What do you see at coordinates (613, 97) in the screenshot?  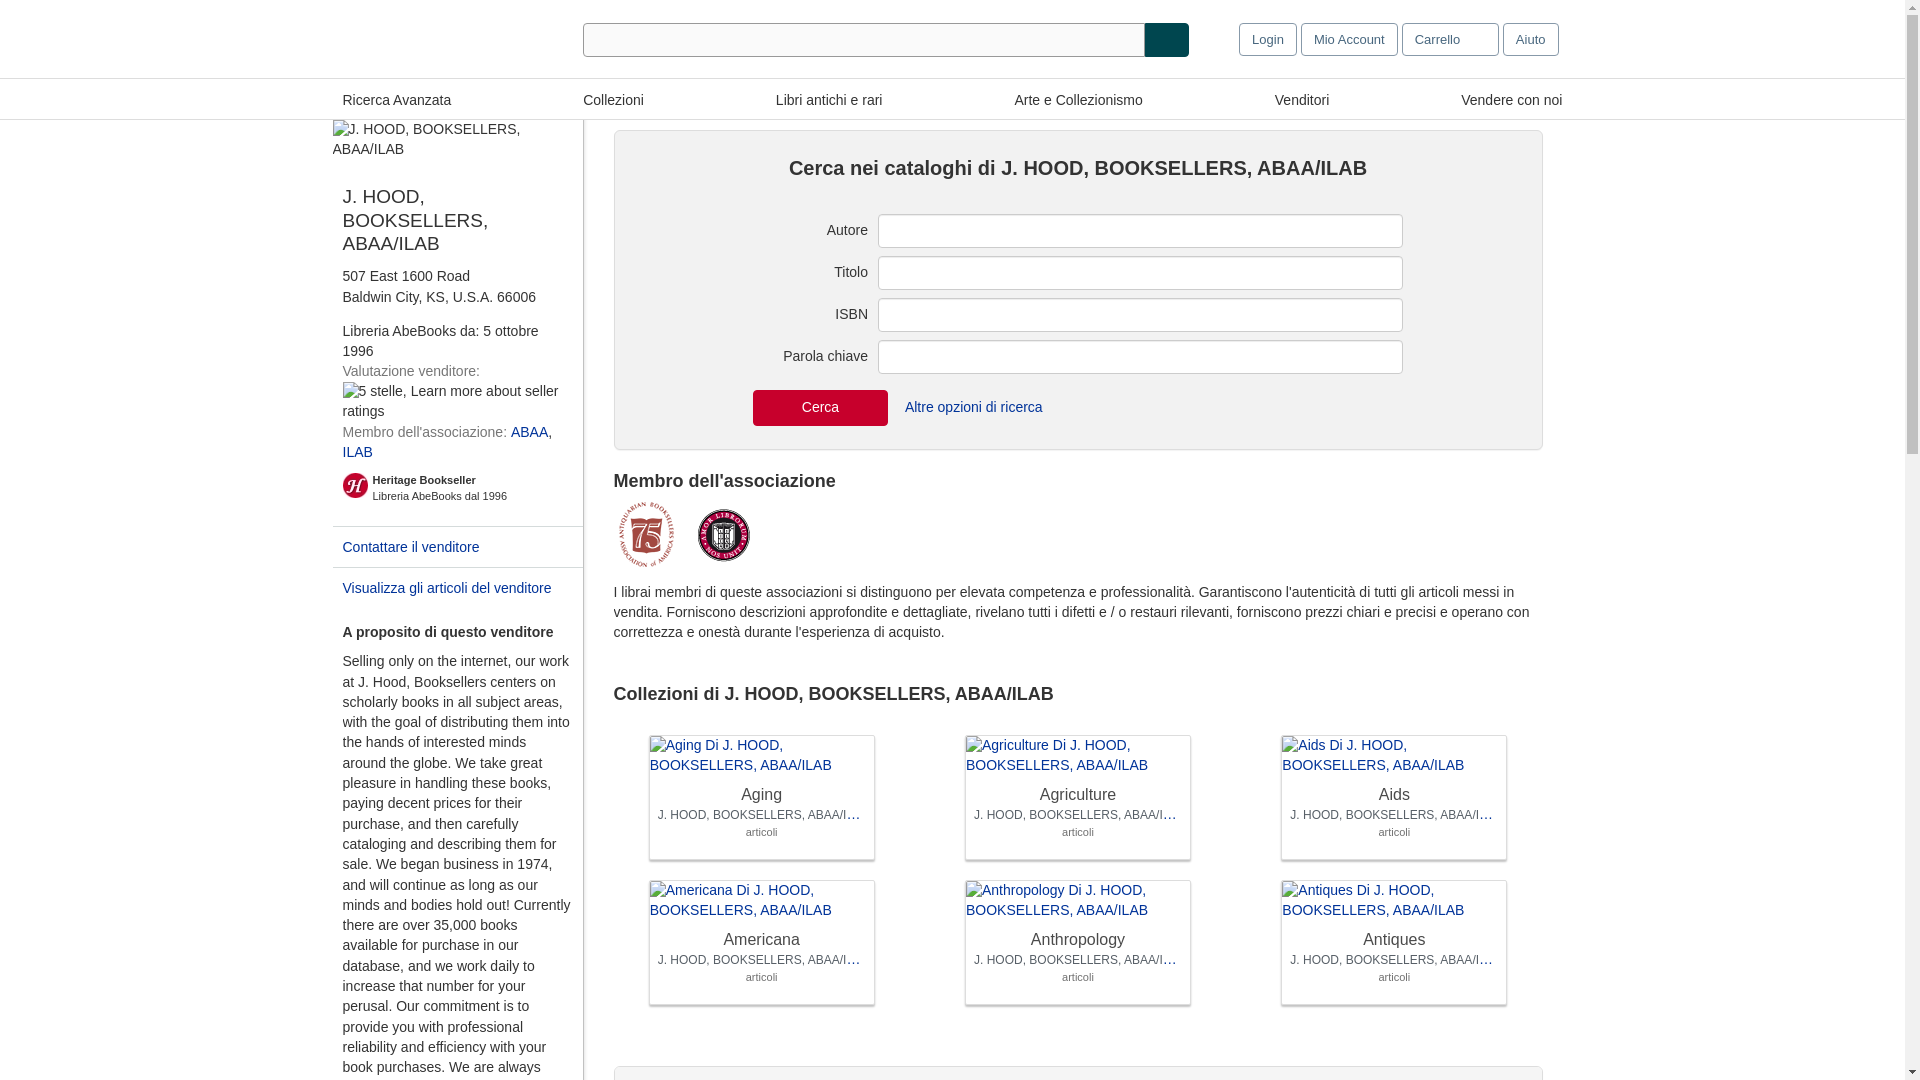 I see `Collezioni` at bounding box center [613, 97].